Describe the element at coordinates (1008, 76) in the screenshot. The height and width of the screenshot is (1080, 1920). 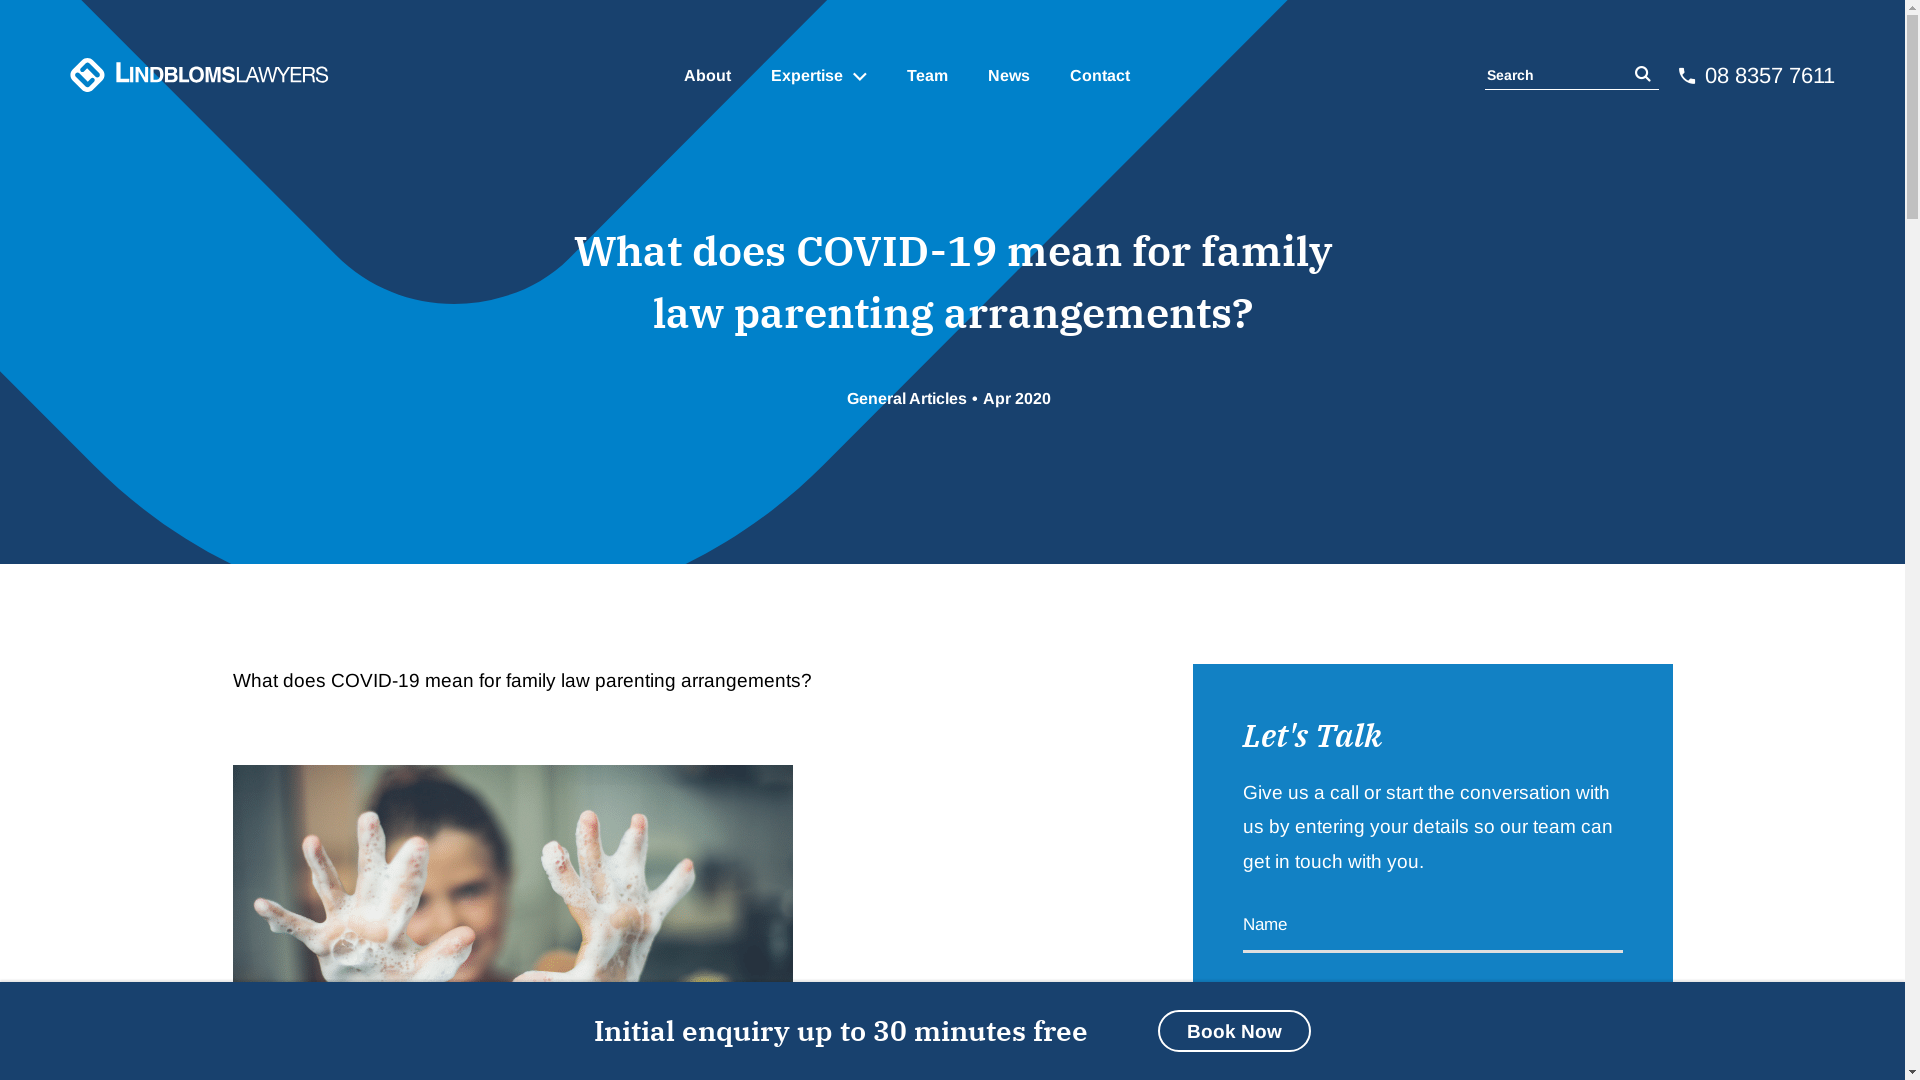
I see `News` at that location.